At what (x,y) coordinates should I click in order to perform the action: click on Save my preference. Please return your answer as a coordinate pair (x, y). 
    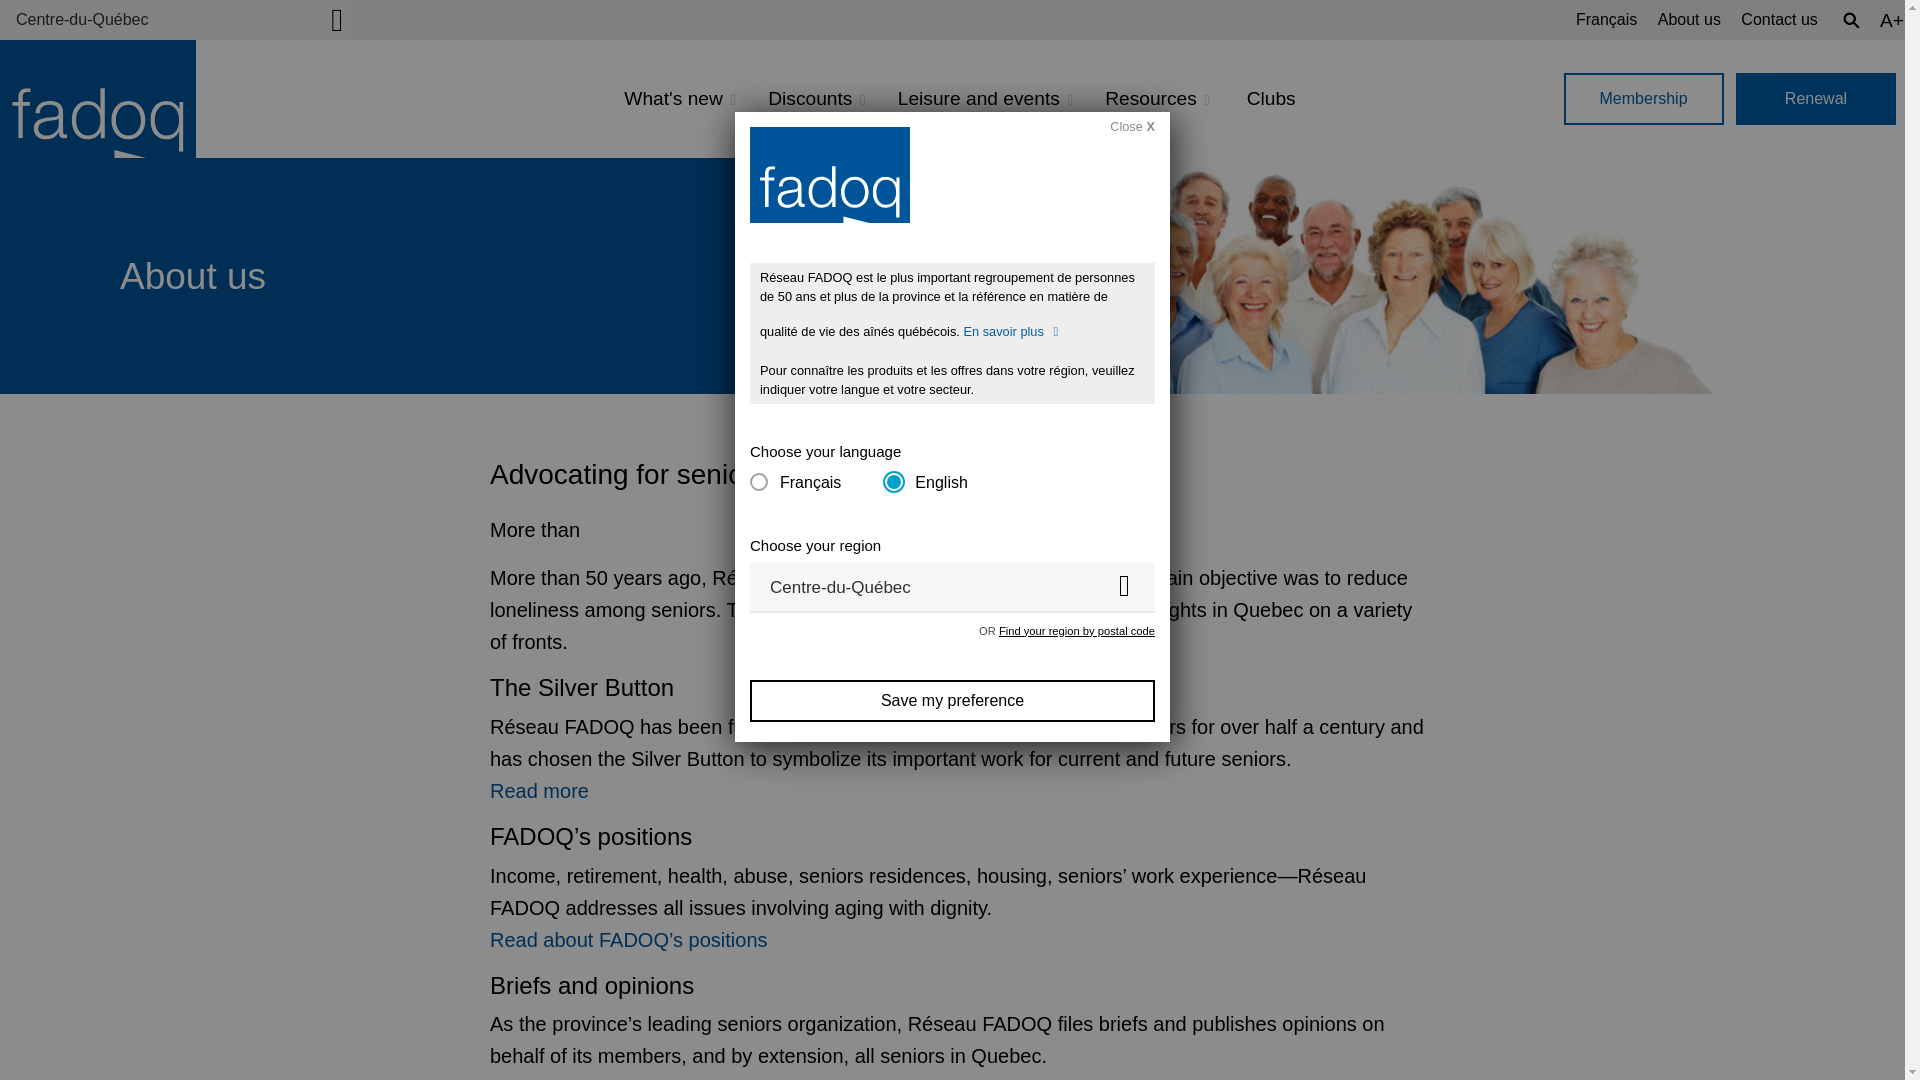
    Looking at the image, I should click on (952, 701).